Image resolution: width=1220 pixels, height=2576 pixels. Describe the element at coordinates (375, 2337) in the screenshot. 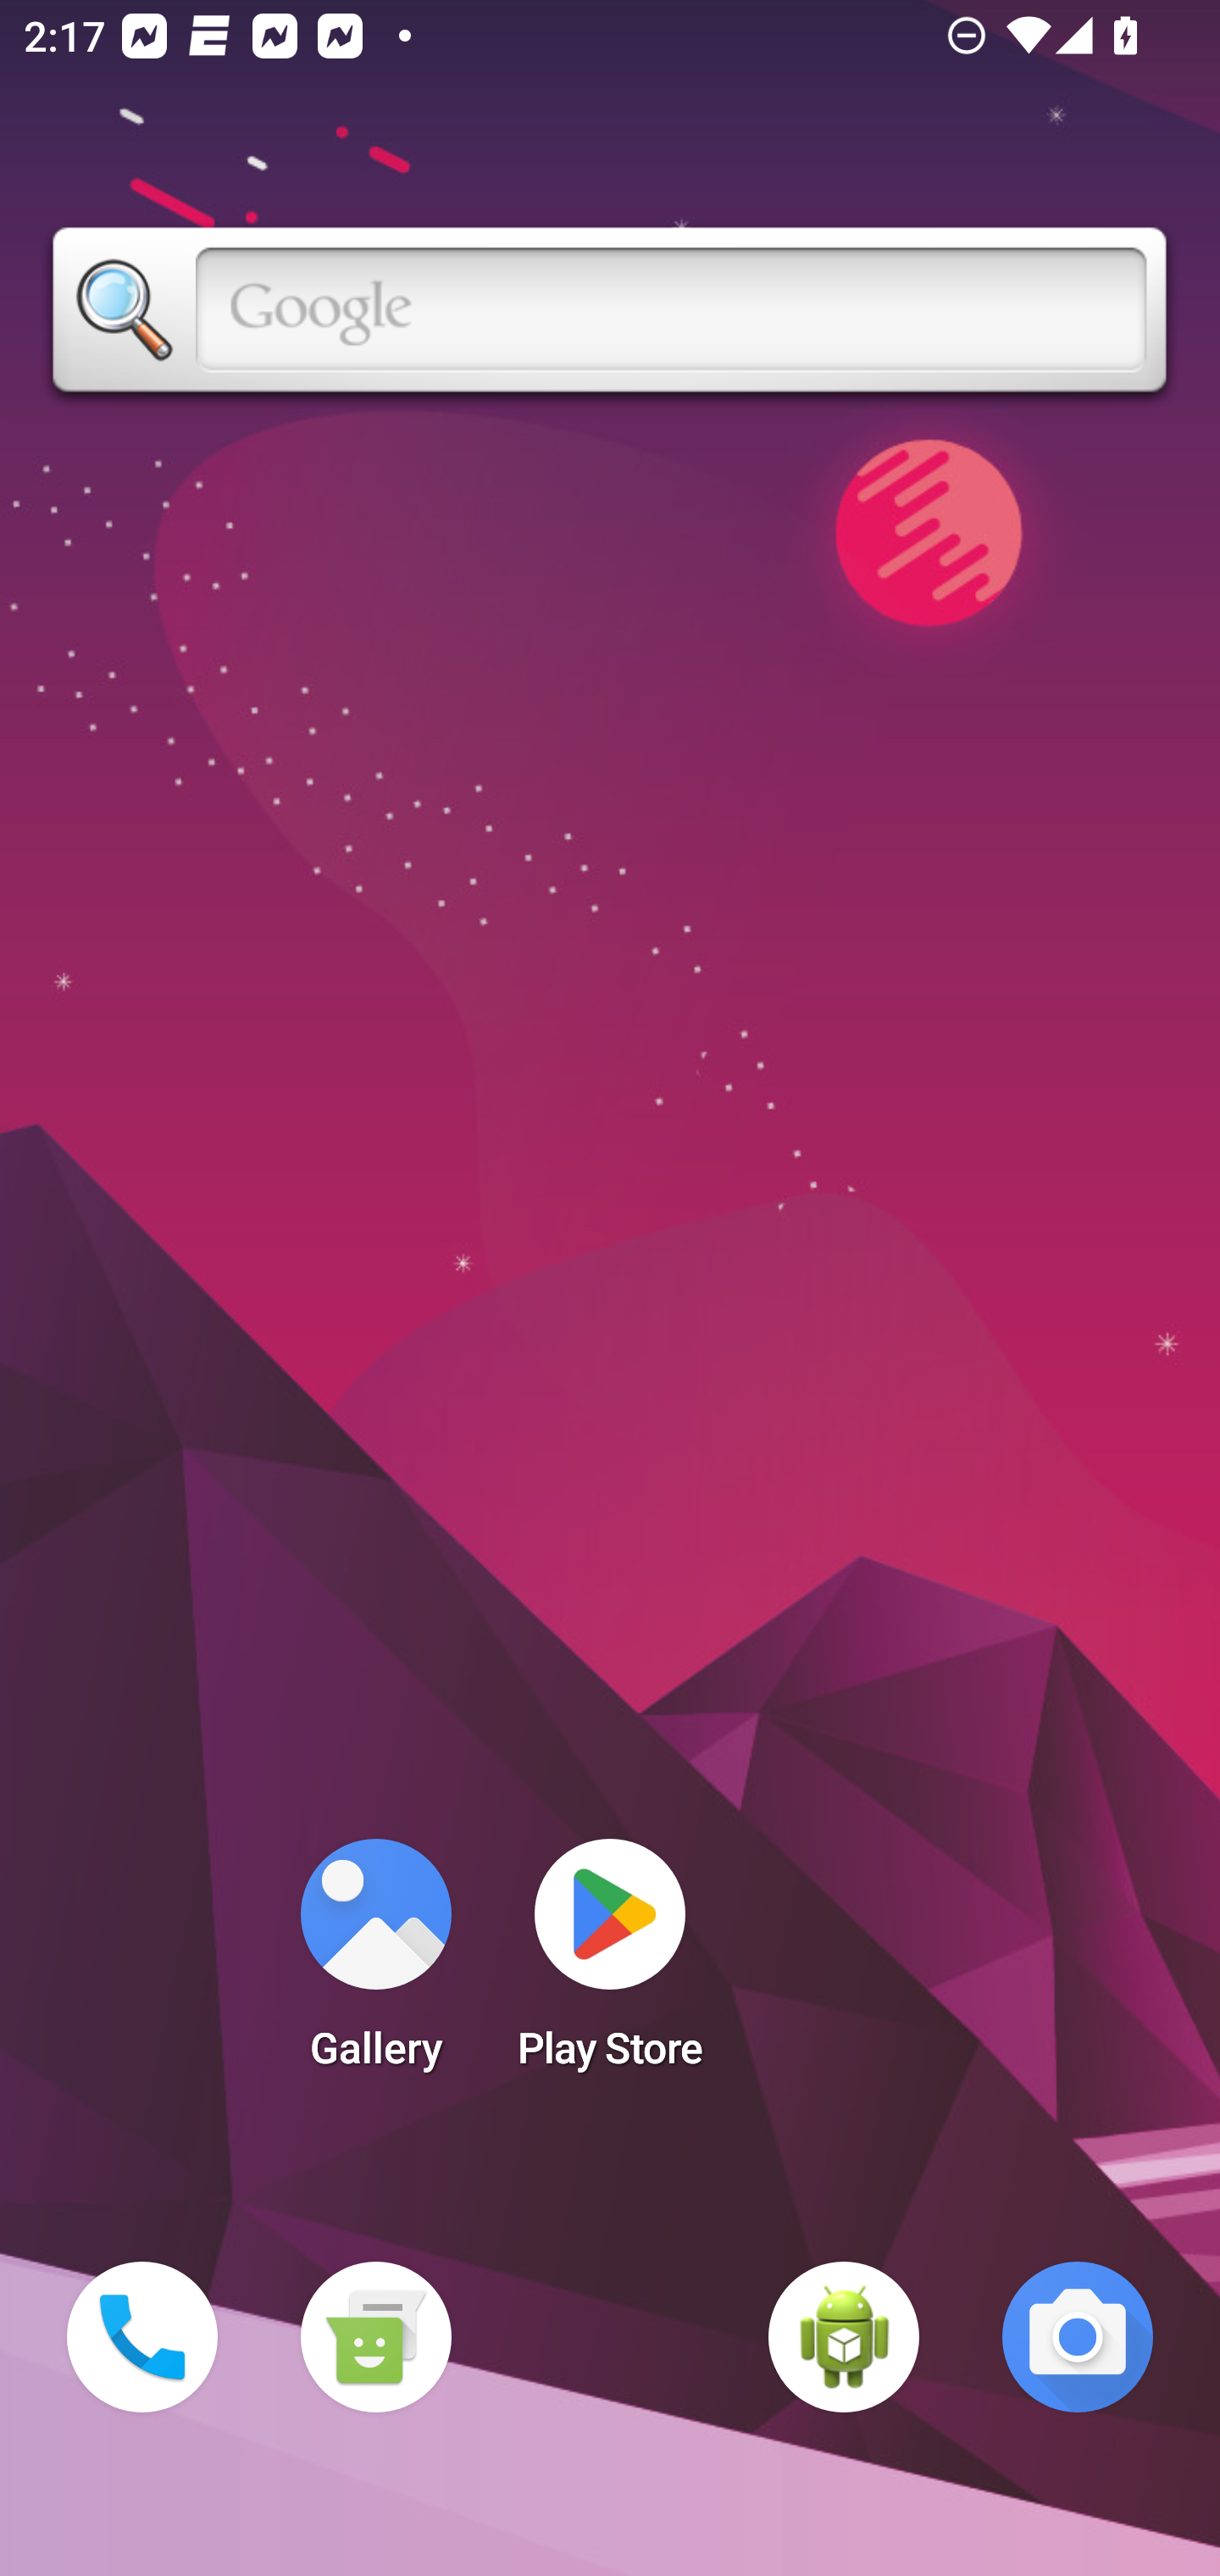

I see `Messaging` at that location.